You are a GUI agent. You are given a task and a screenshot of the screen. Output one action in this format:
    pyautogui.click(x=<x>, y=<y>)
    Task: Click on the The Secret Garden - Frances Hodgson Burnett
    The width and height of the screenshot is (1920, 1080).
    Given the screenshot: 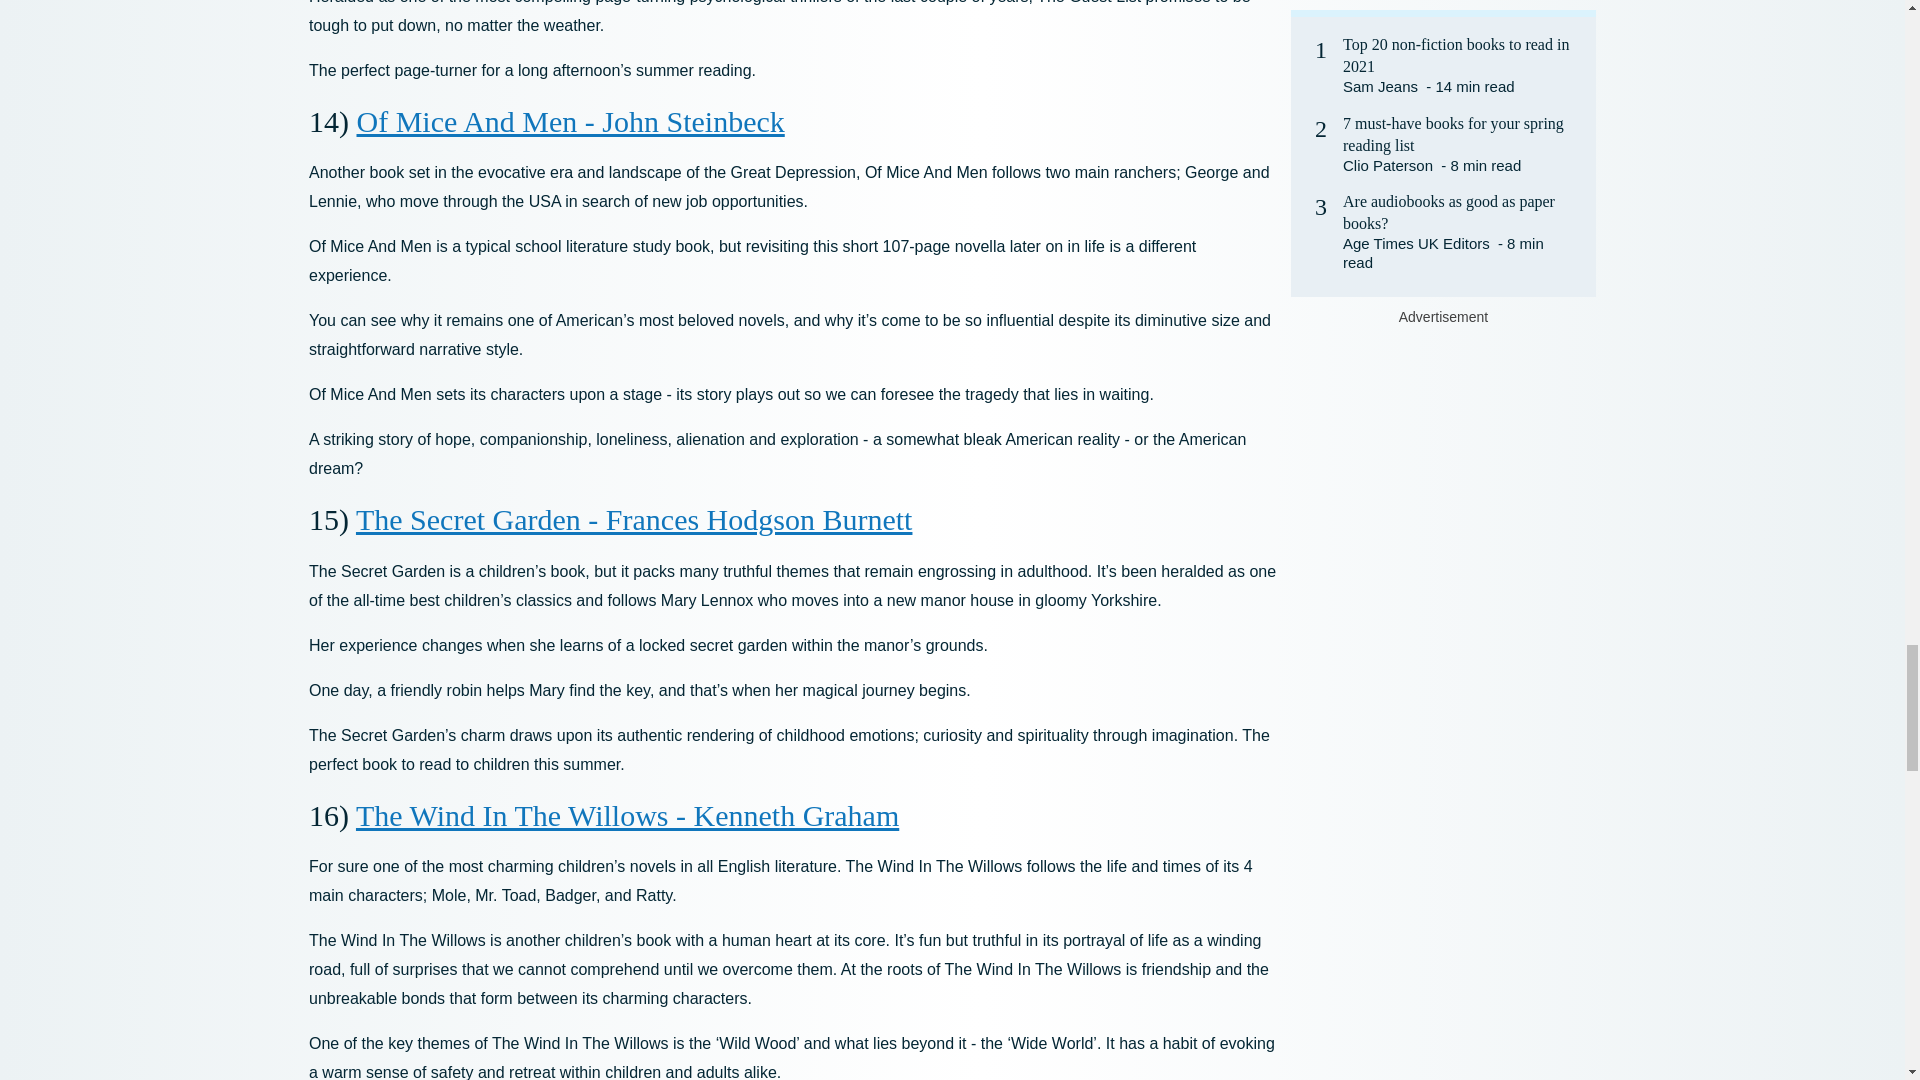 What is the action you would take?
    pyautogui.click(x=634, y=519)
    